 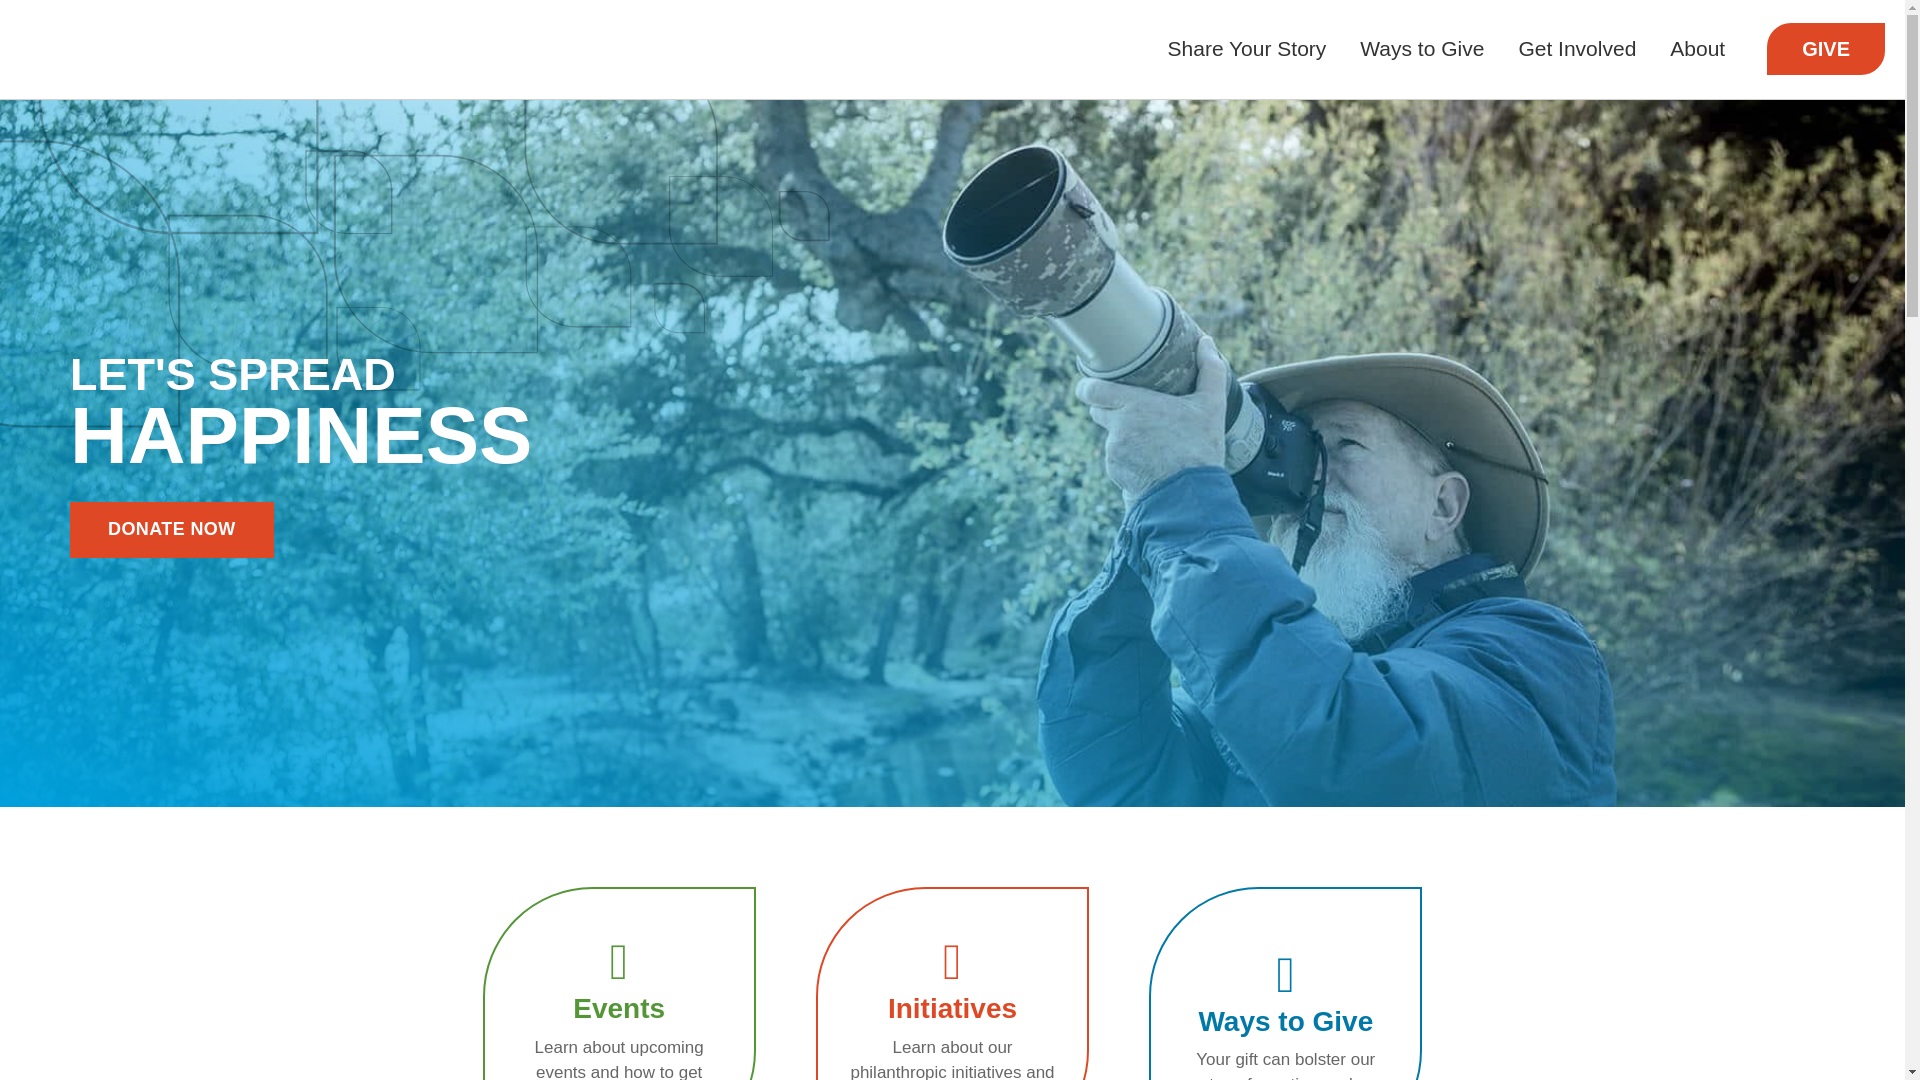 What do you see at coordinates (172, 530) in the screenshot?
I see `Get Involved` at bounding box center [172, 530].